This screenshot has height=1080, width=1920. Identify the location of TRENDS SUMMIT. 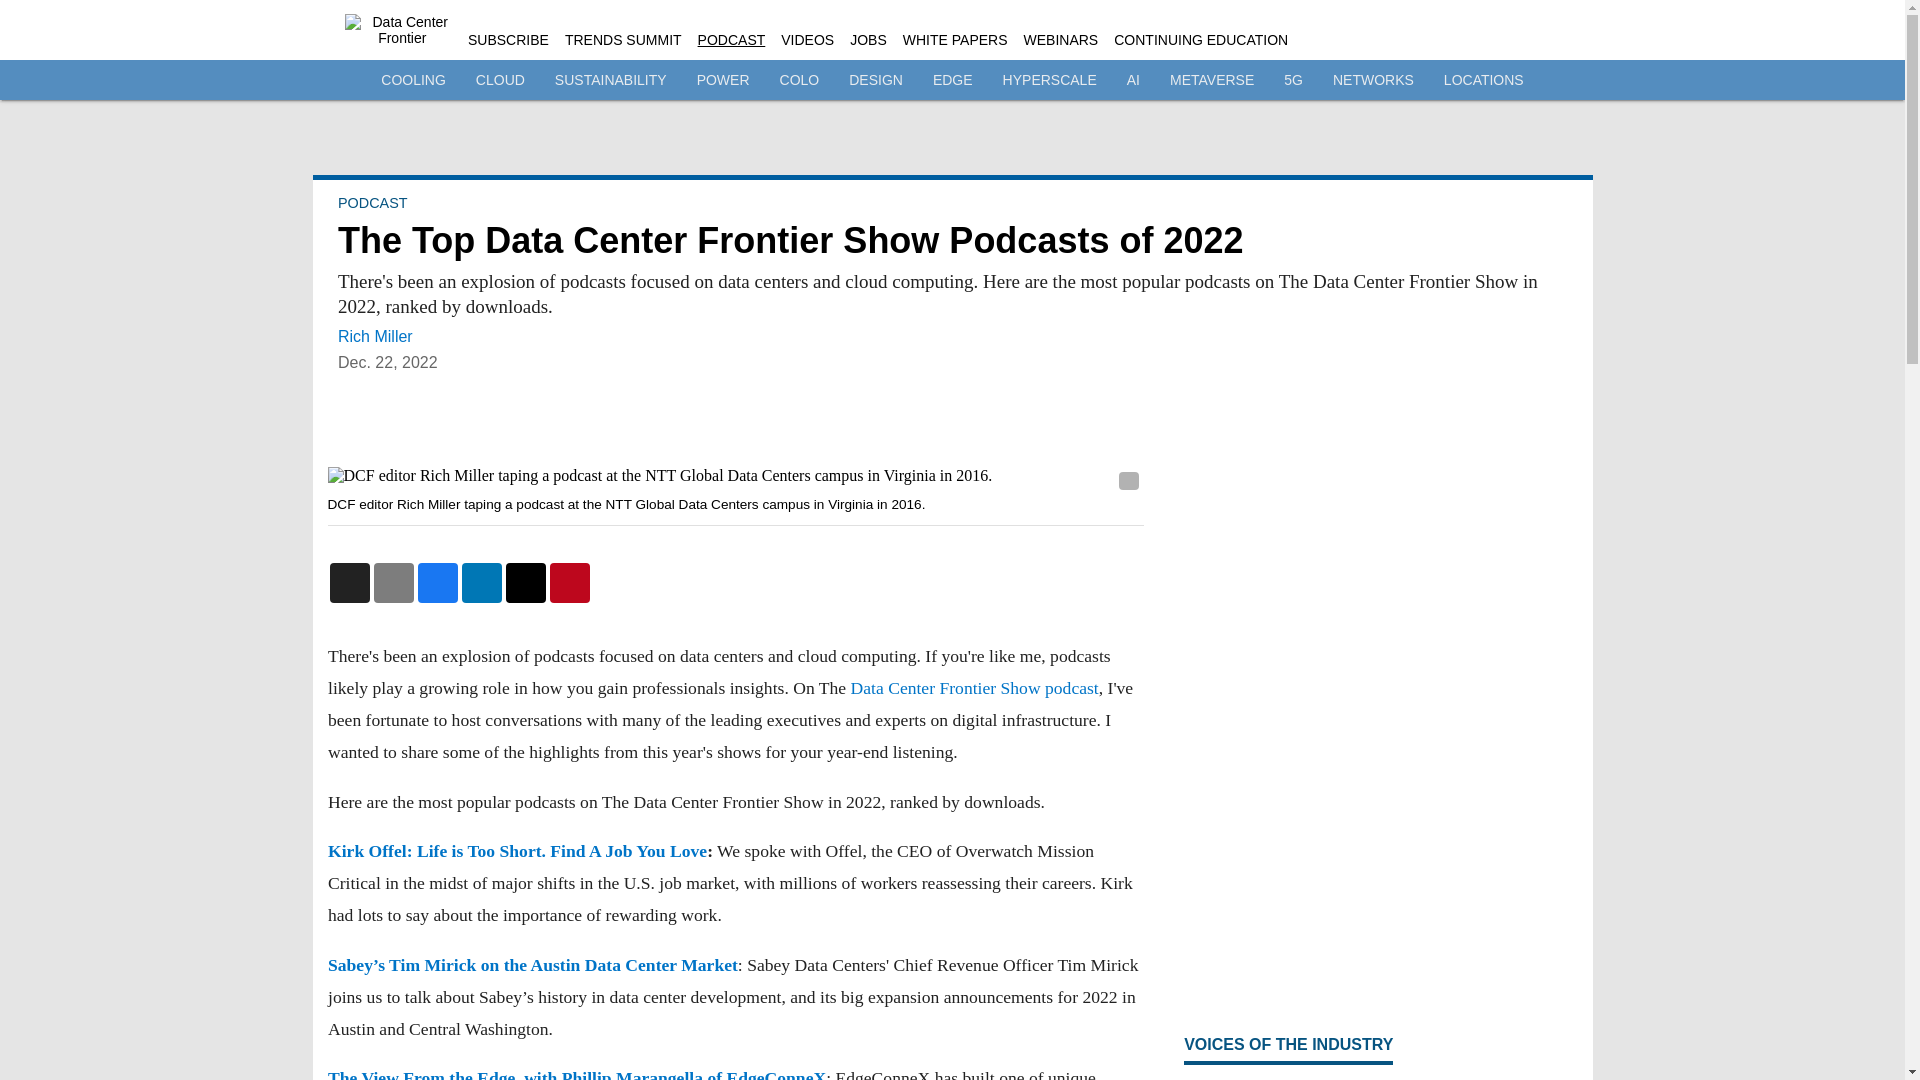
(622, 40).